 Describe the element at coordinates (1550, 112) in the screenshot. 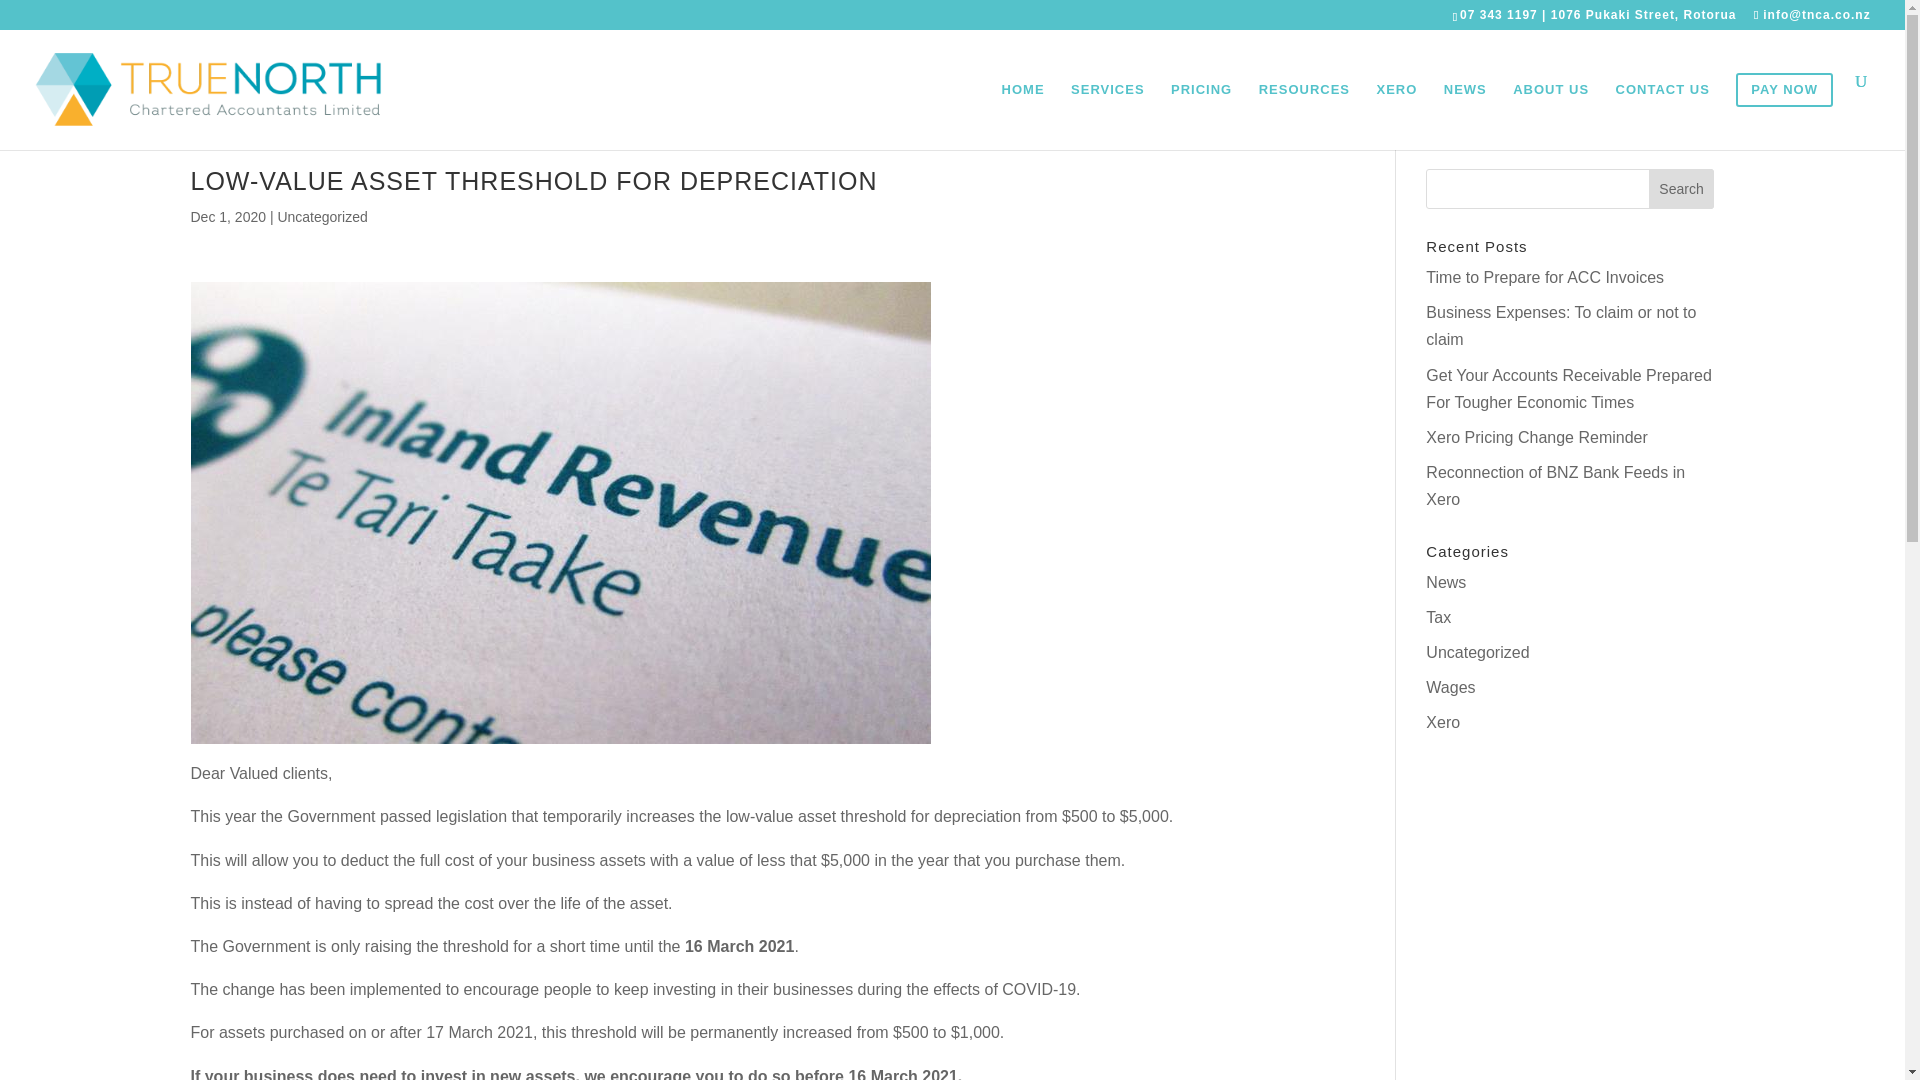

I see `ABOUT US` at that location.